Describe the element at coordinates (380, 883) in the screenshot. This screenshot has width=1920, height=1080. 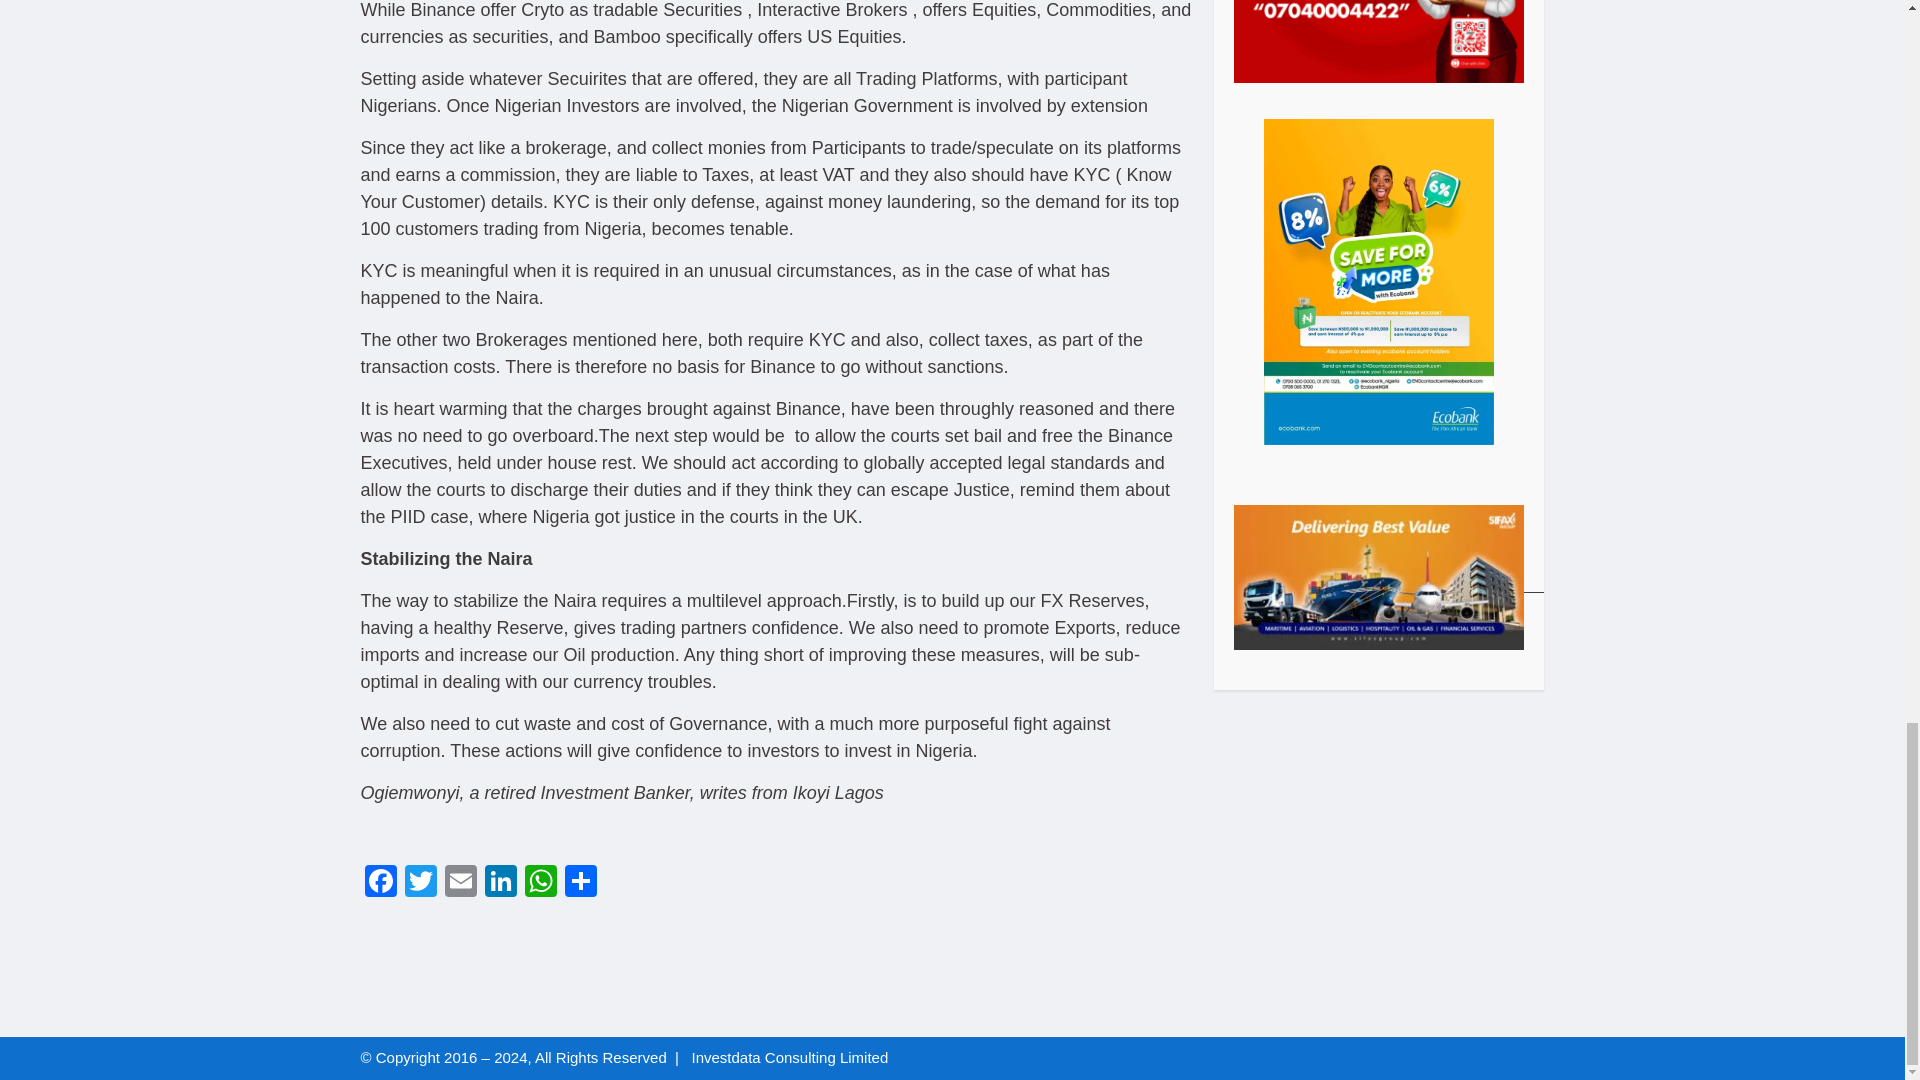
I see `Facebook` at that location.